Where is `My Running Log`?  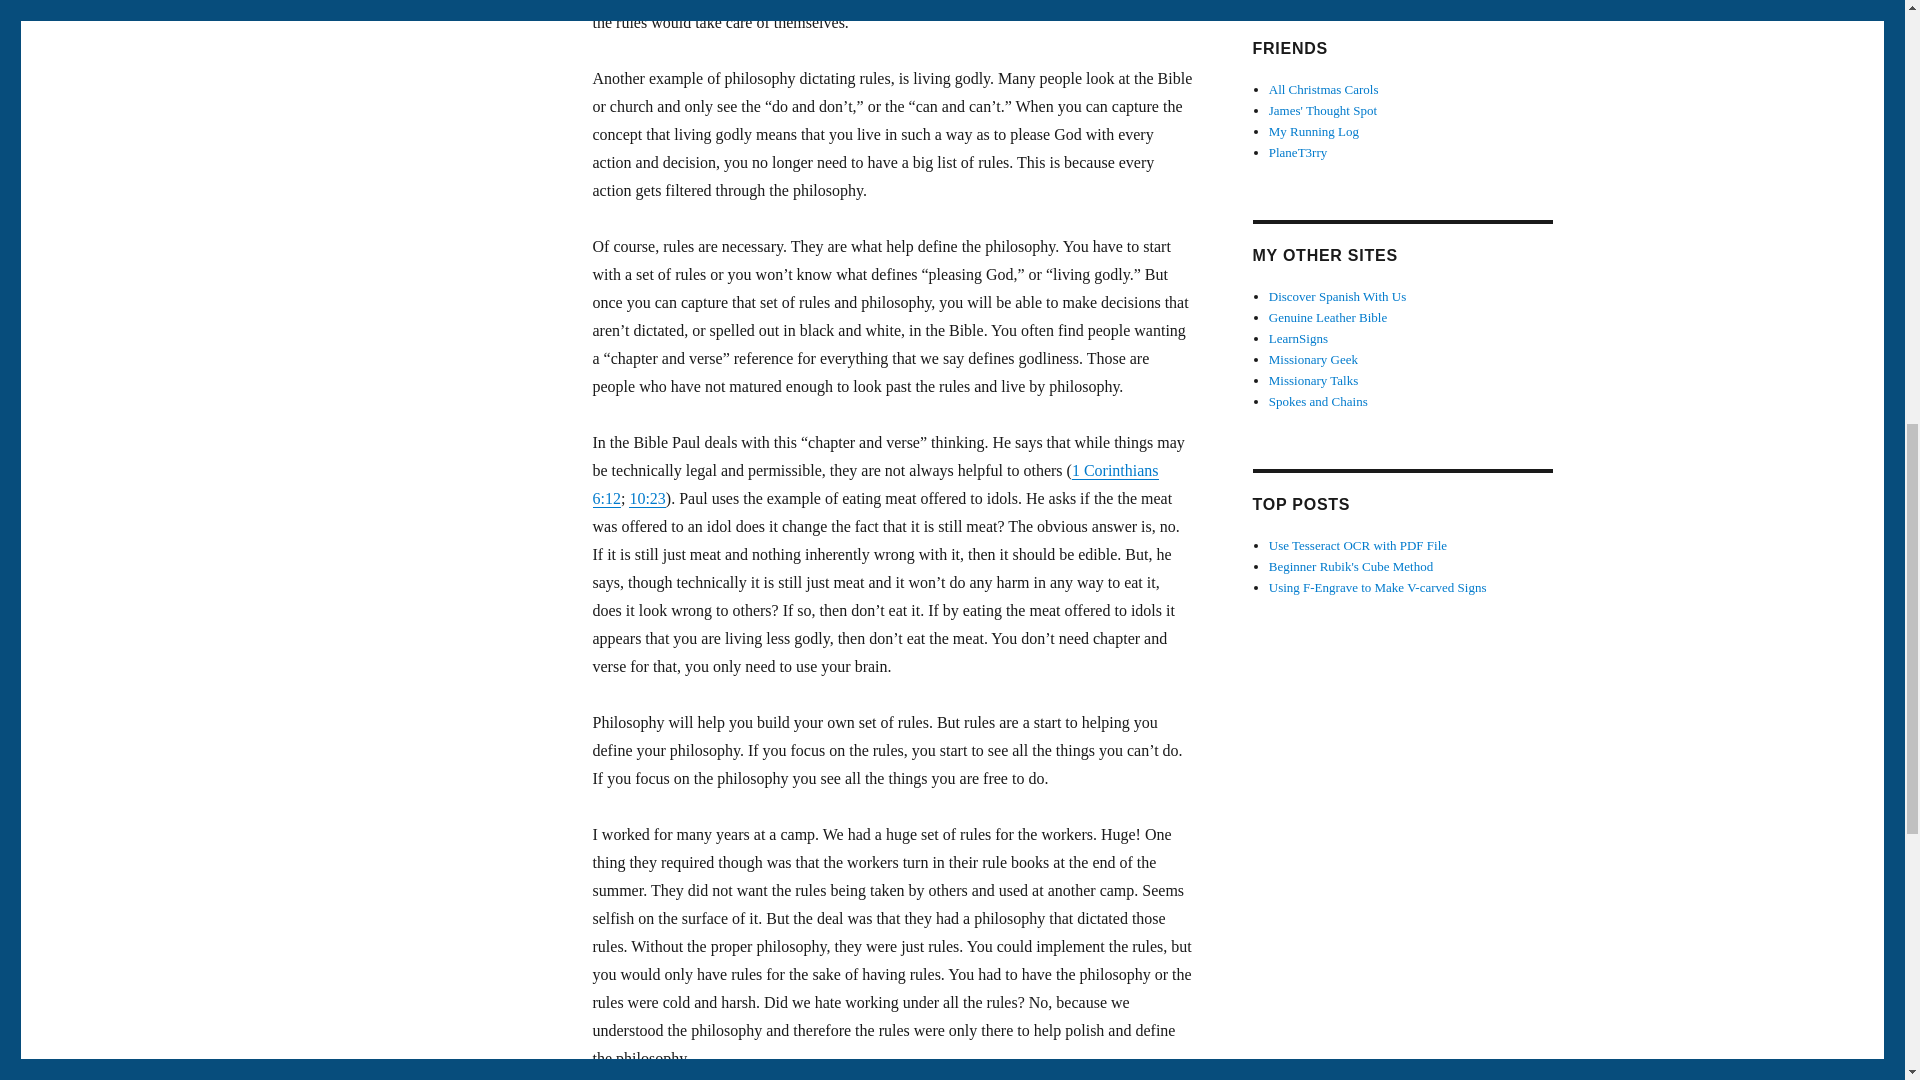 My Running Log is located at coordinates (1314, 132).